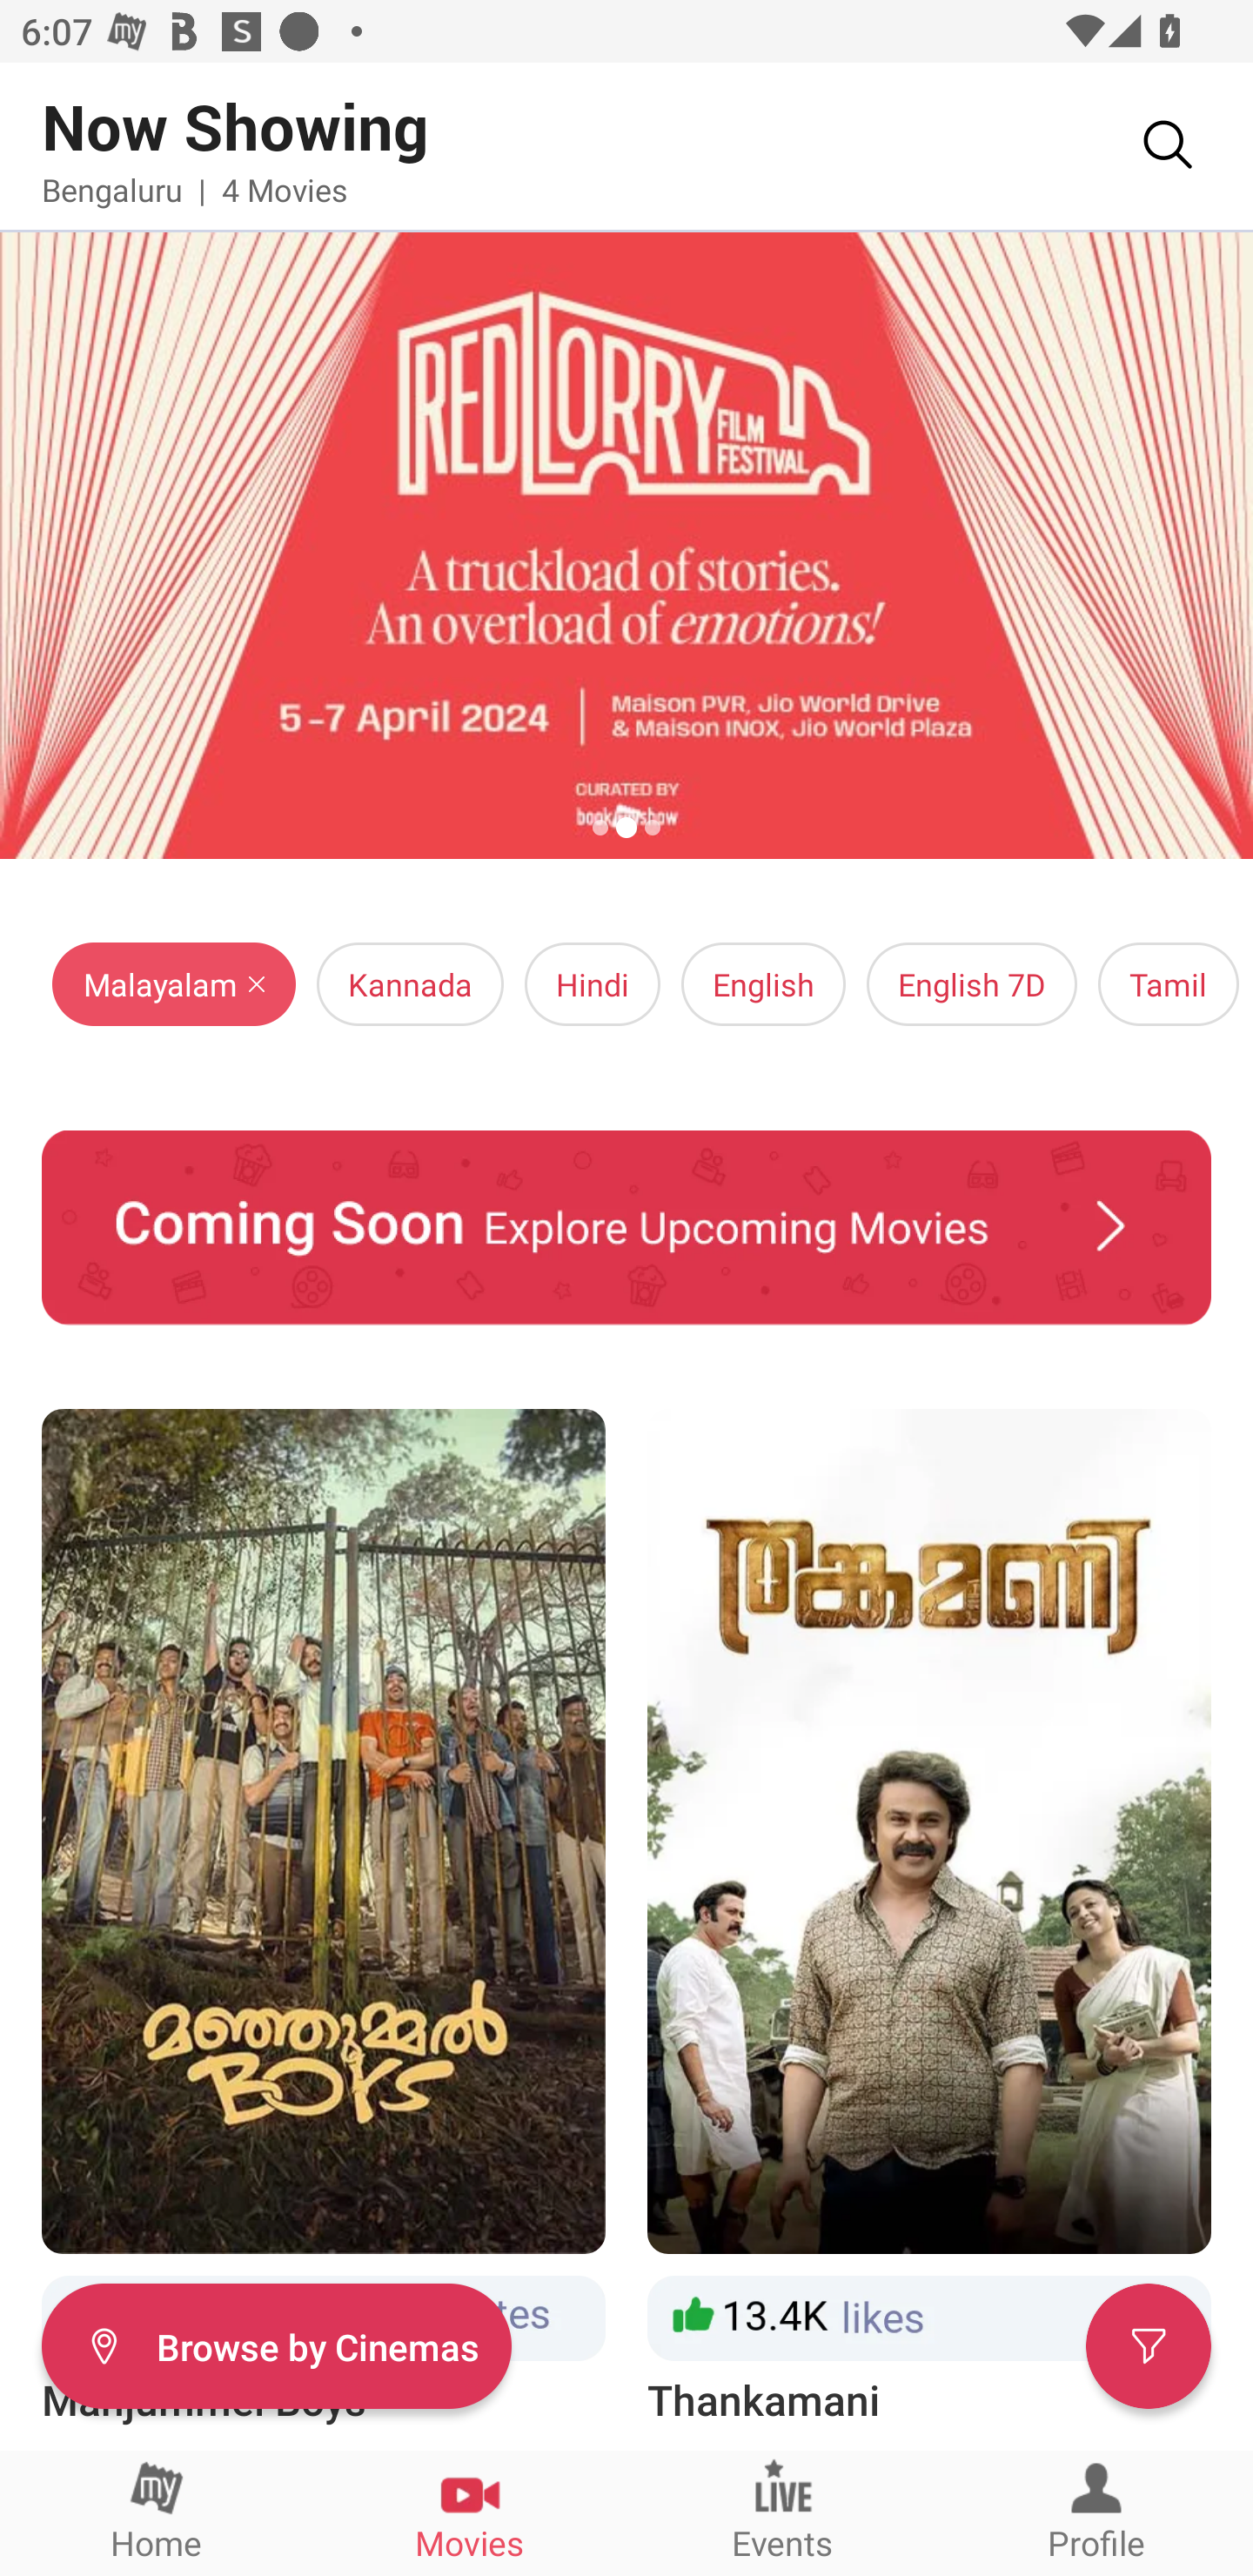 This screenshot has height=2576, width=1253. Describe the element at coordinates (174, 983) in the screenshot. I see `Malayalam Close` at that location.